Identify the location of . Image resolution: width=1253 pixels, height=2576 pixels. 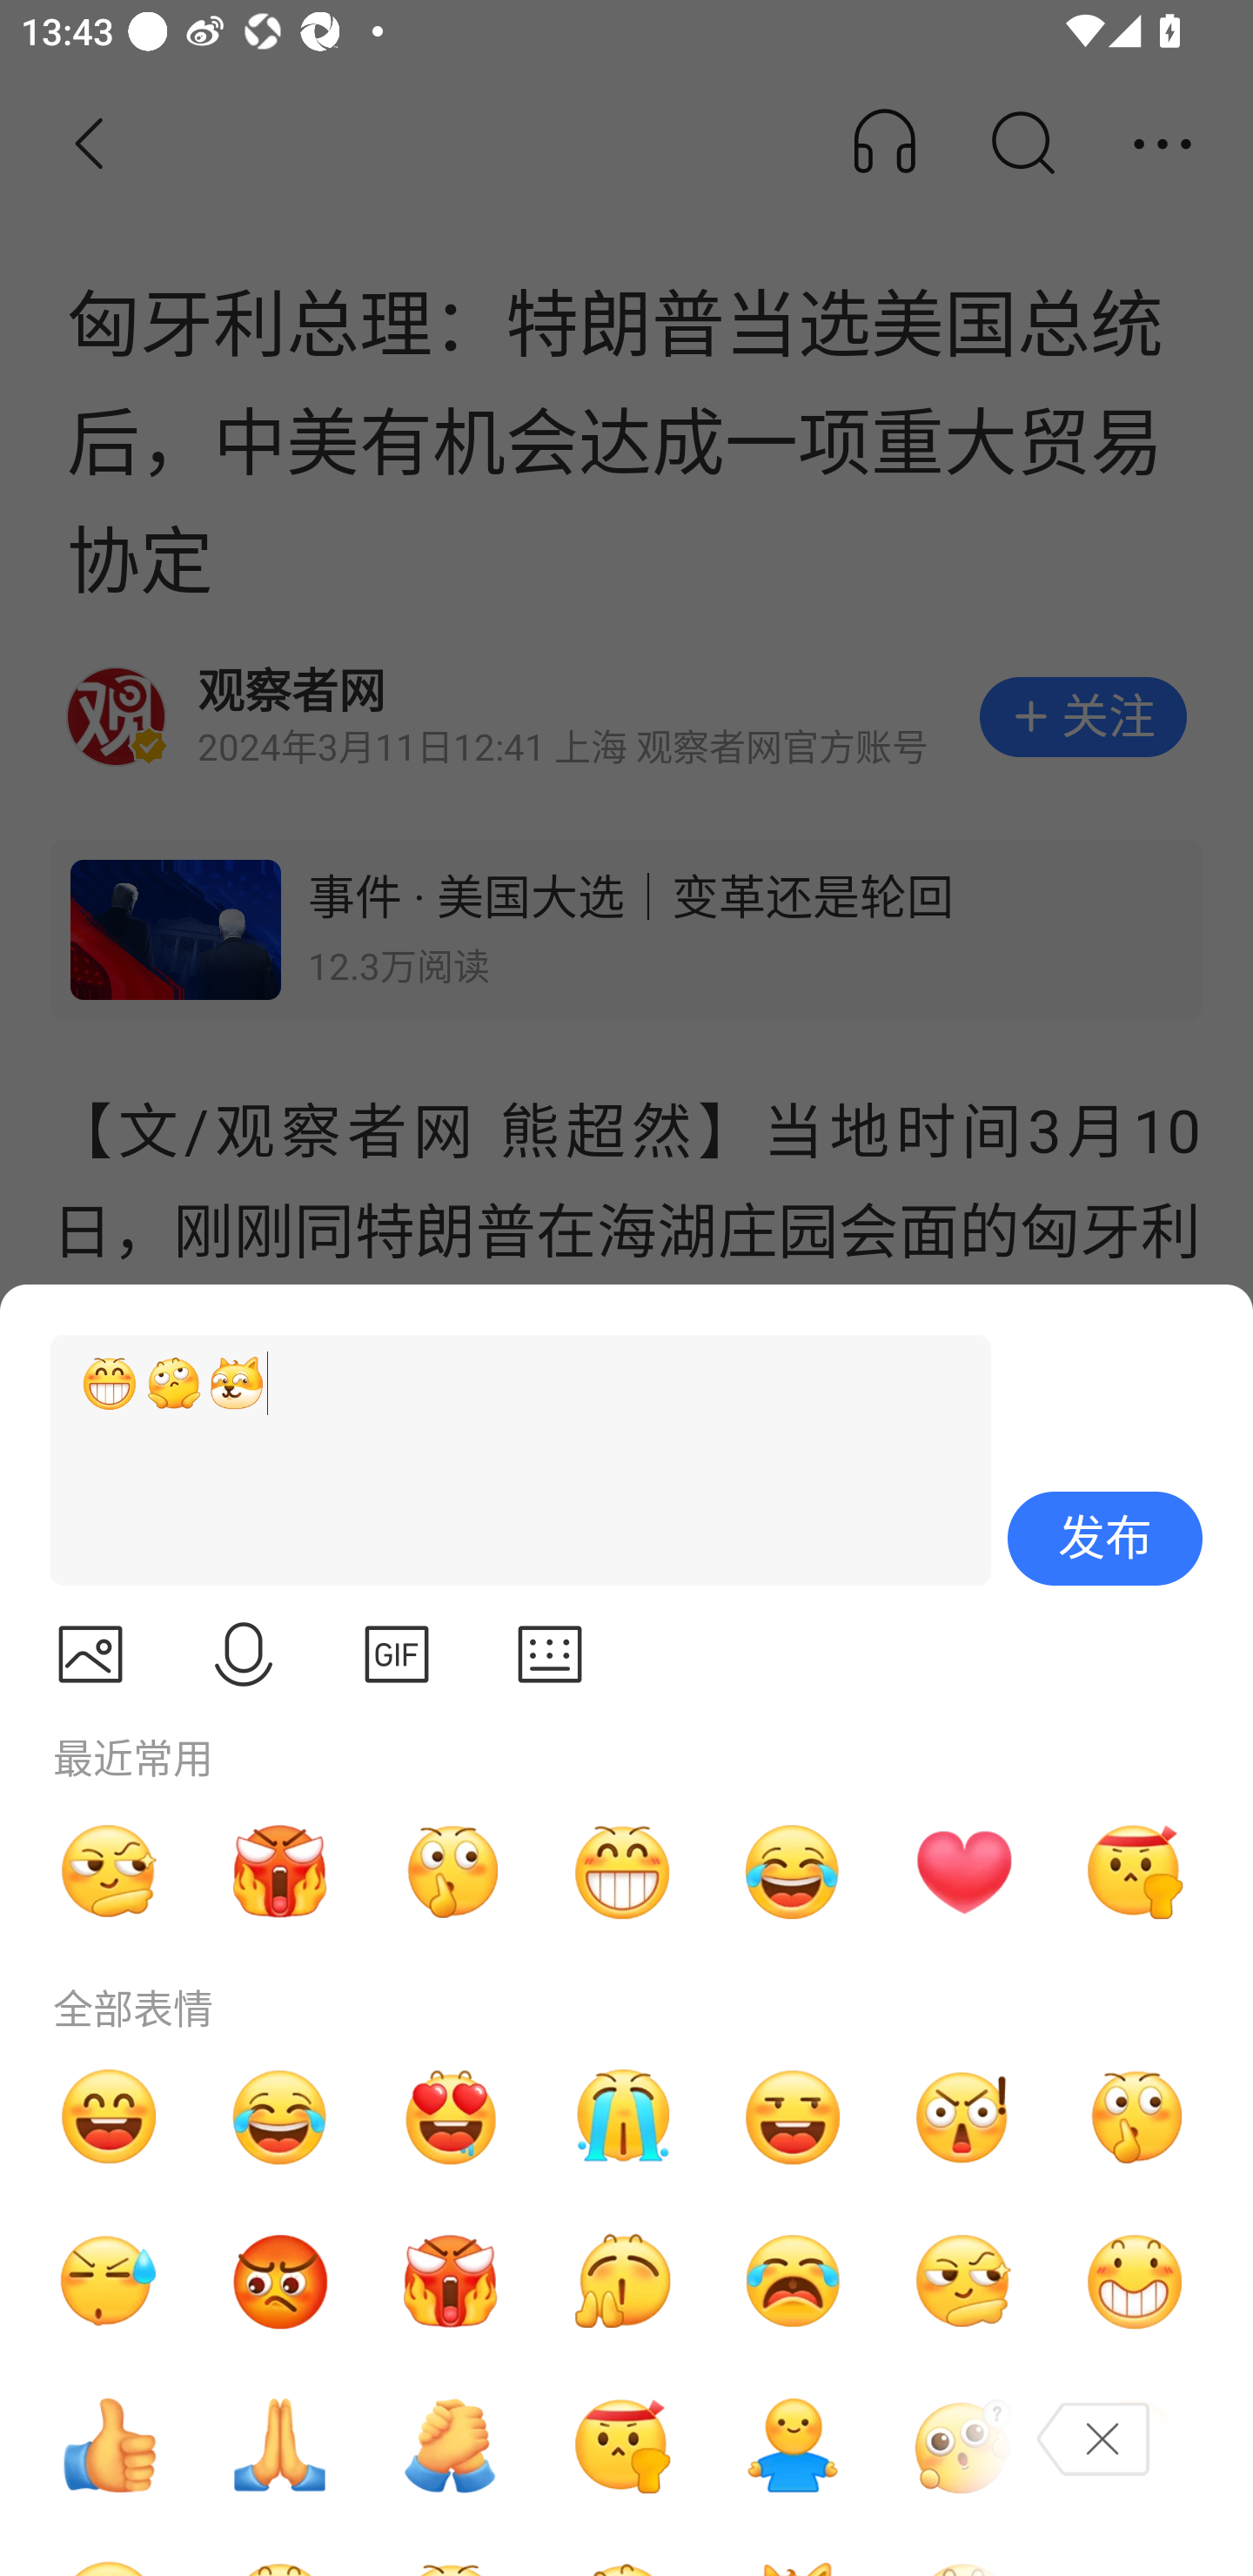
(397, 1654).